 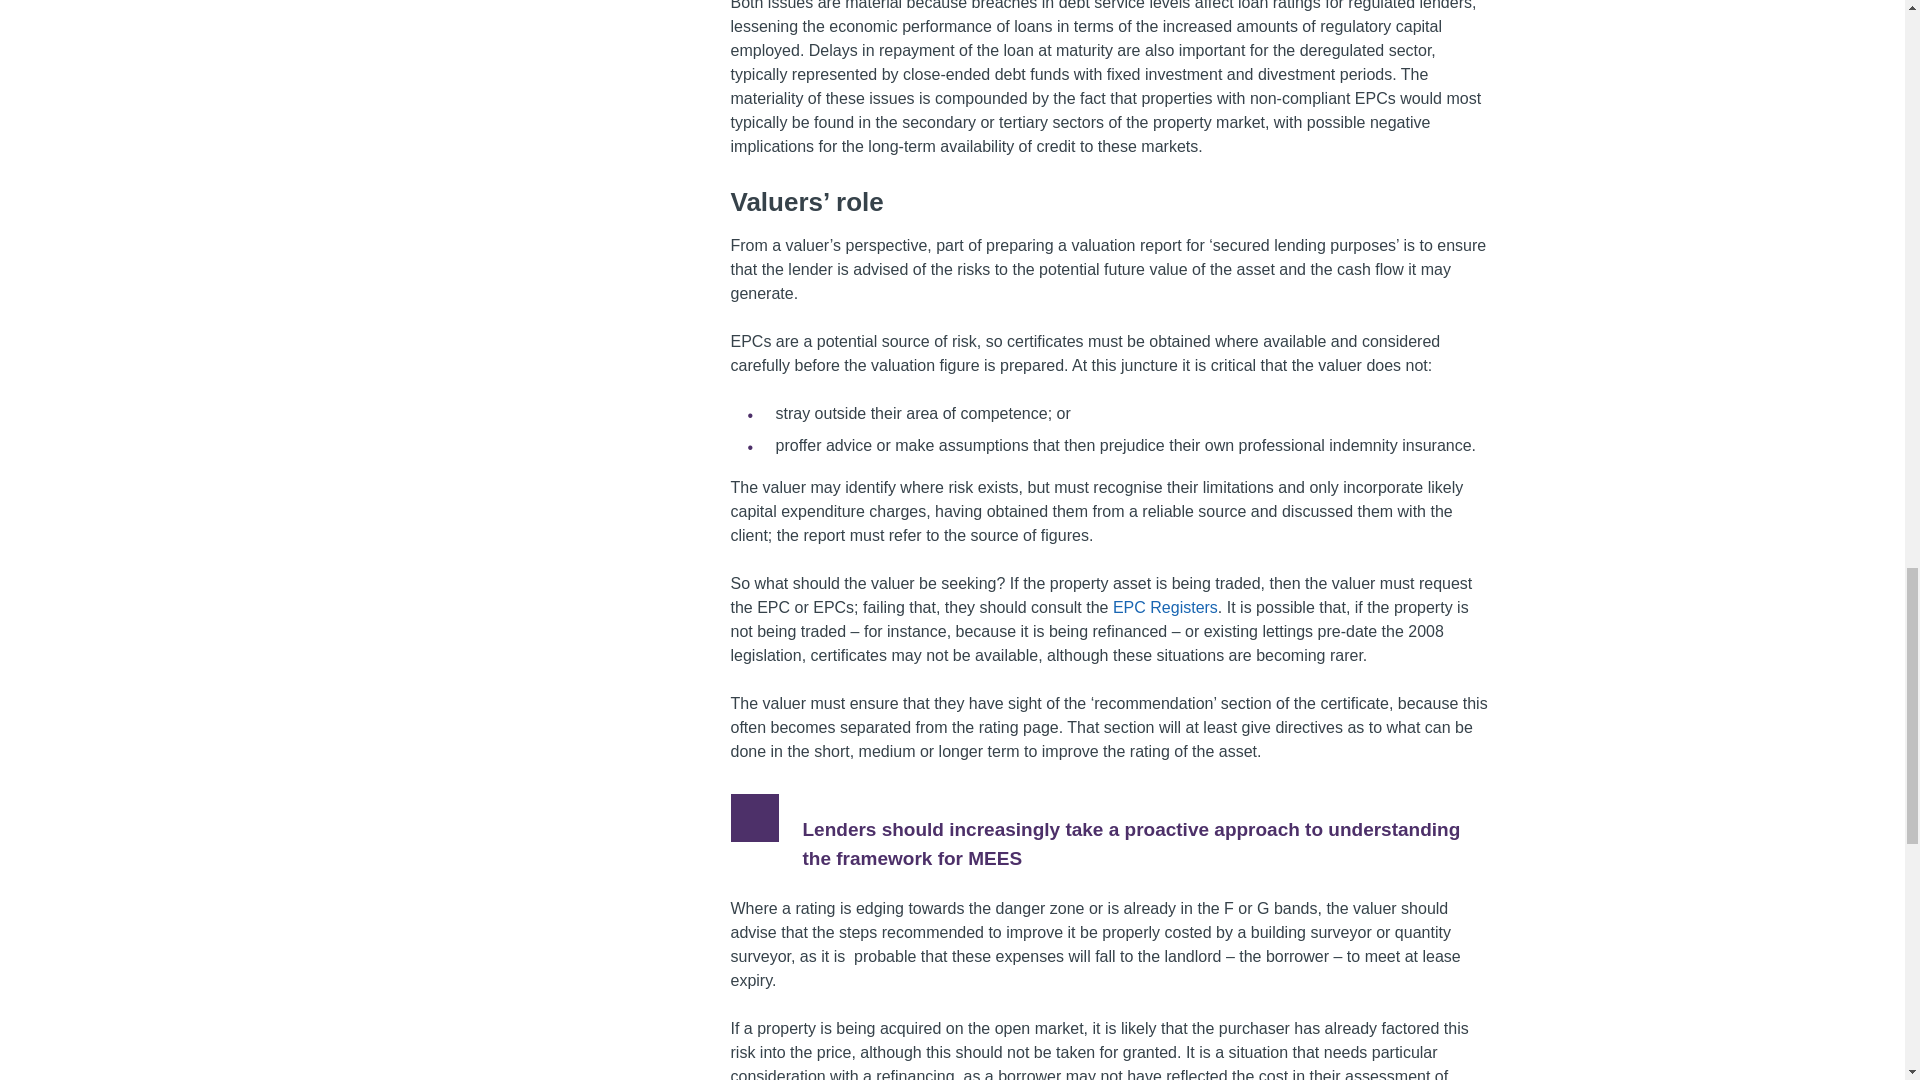 What do you see at coordinates (1165, 606) in the screenshot?
I see `EPC Registers` at bounding box center [1165, 606].